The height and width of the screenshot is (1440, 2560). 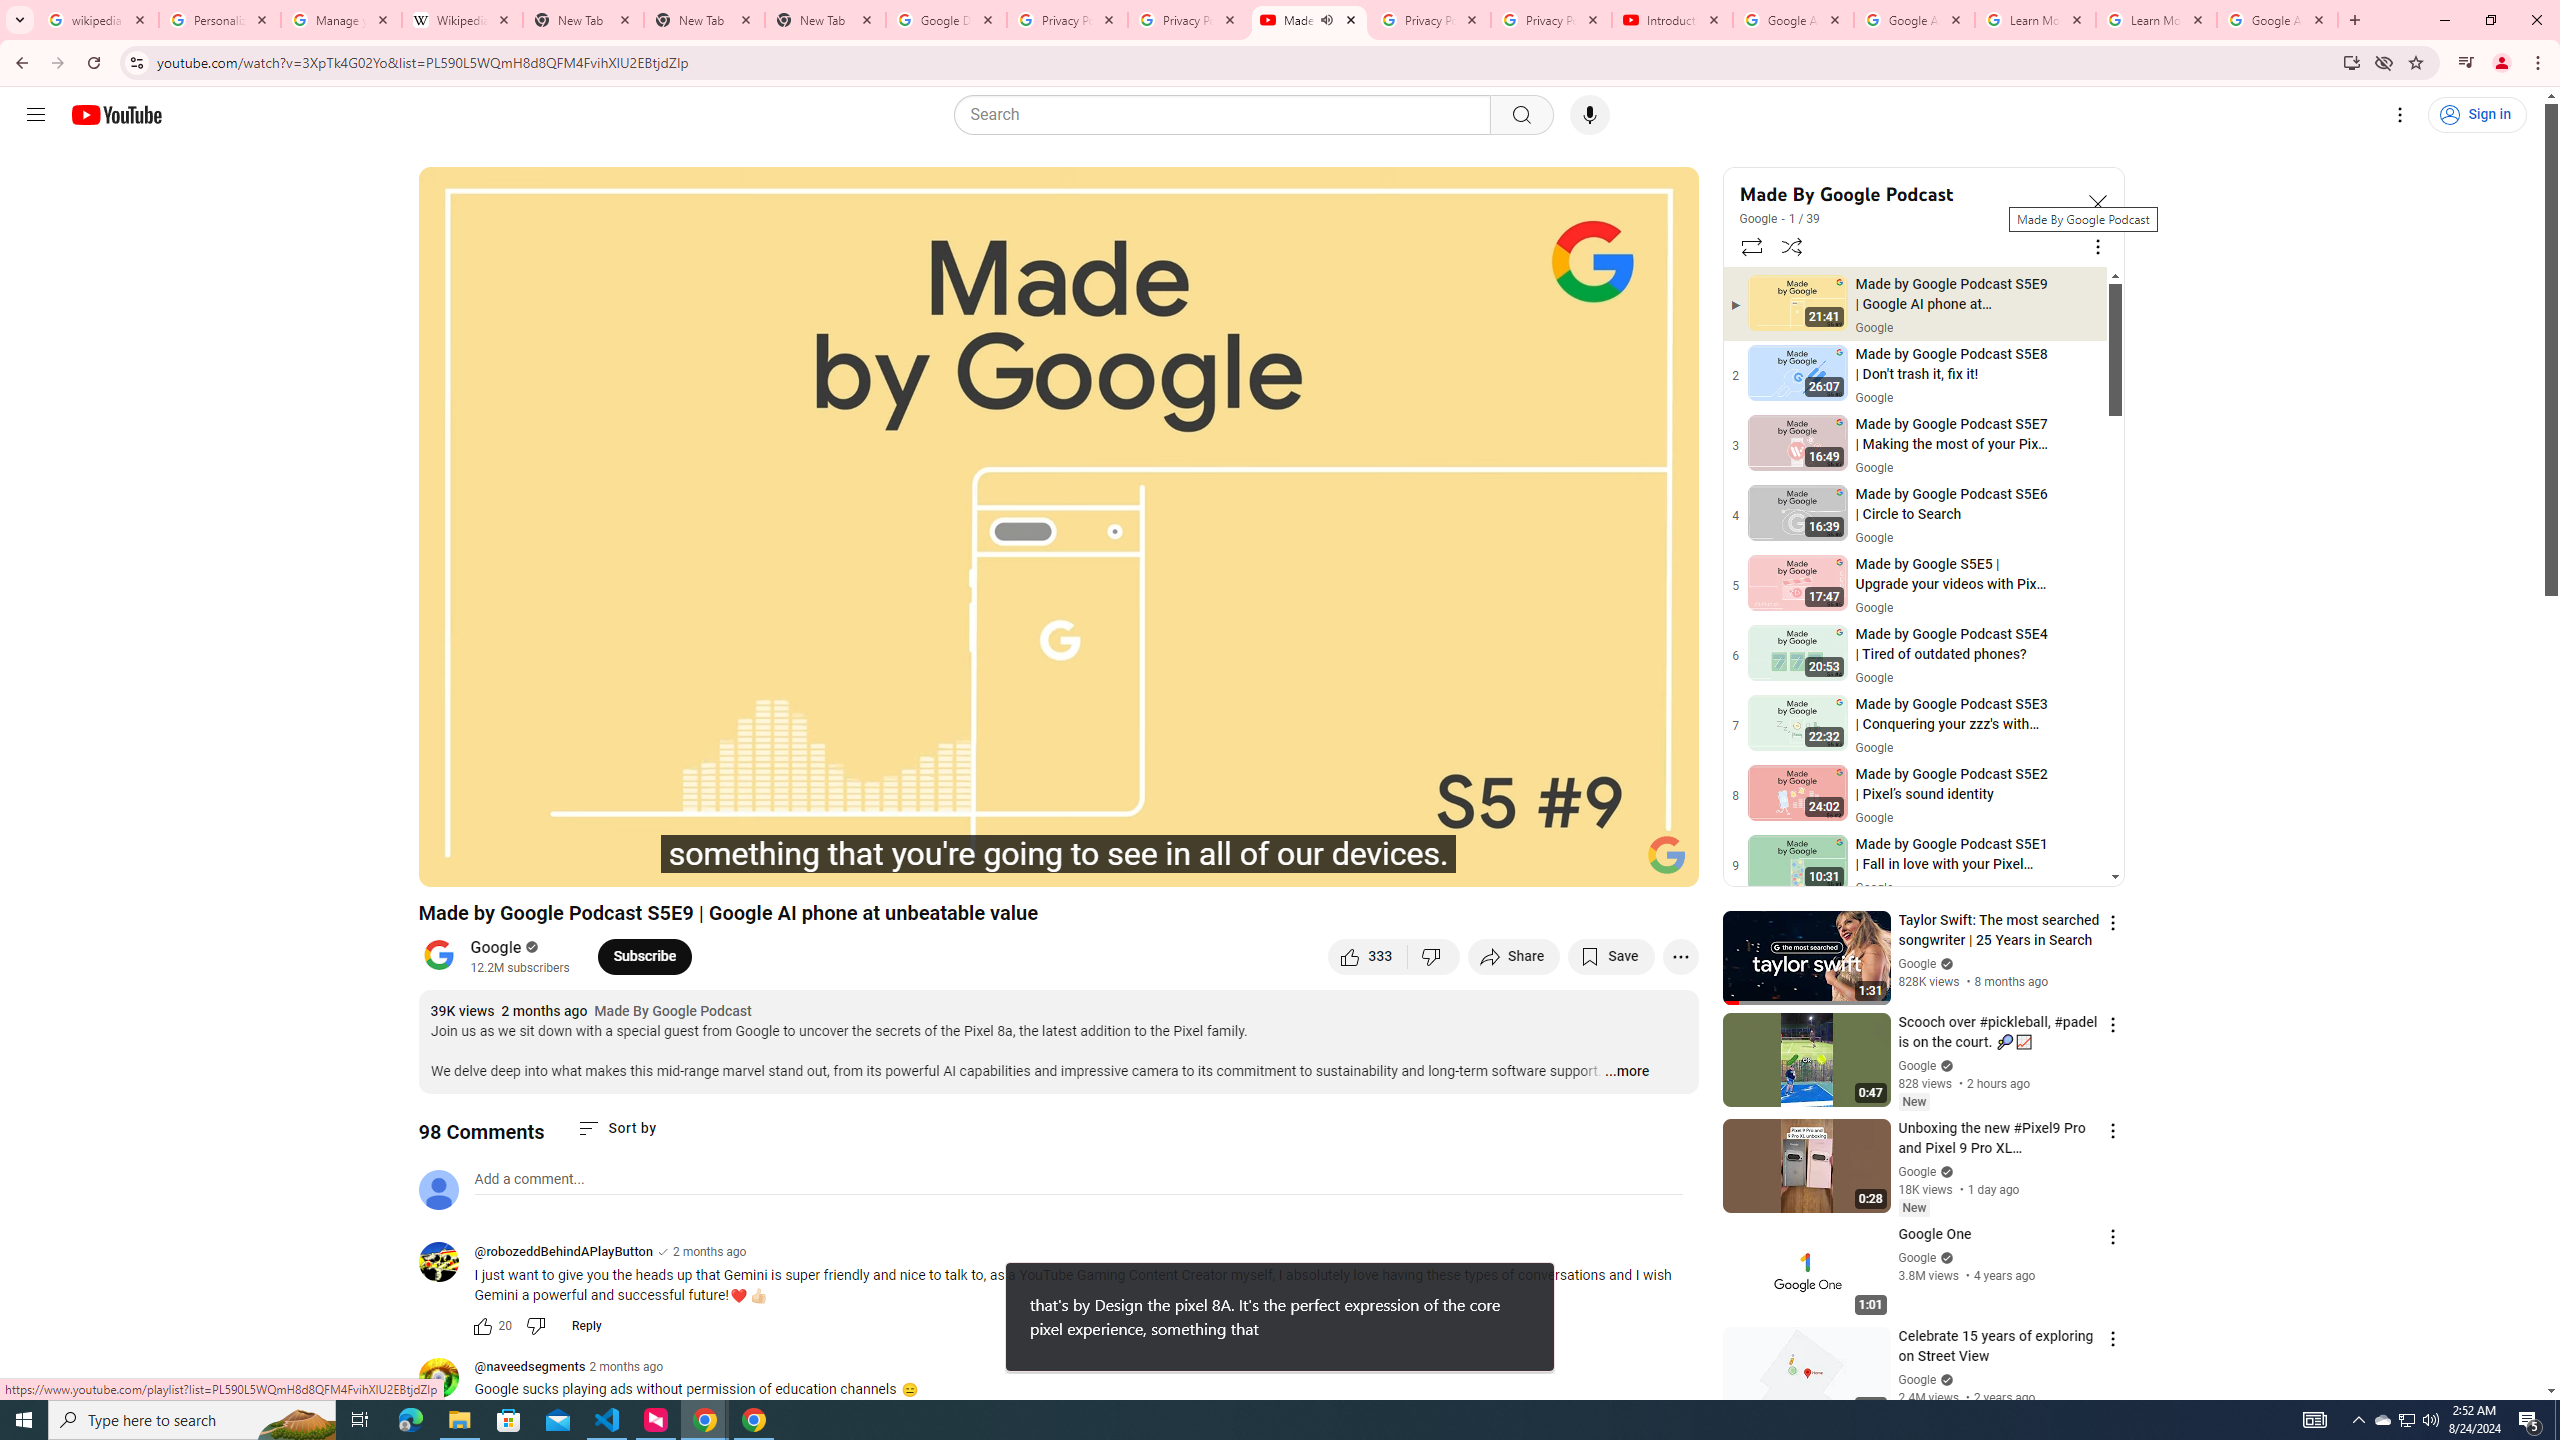 I want to click on Loop playlist, so click(x=1750, y=246).